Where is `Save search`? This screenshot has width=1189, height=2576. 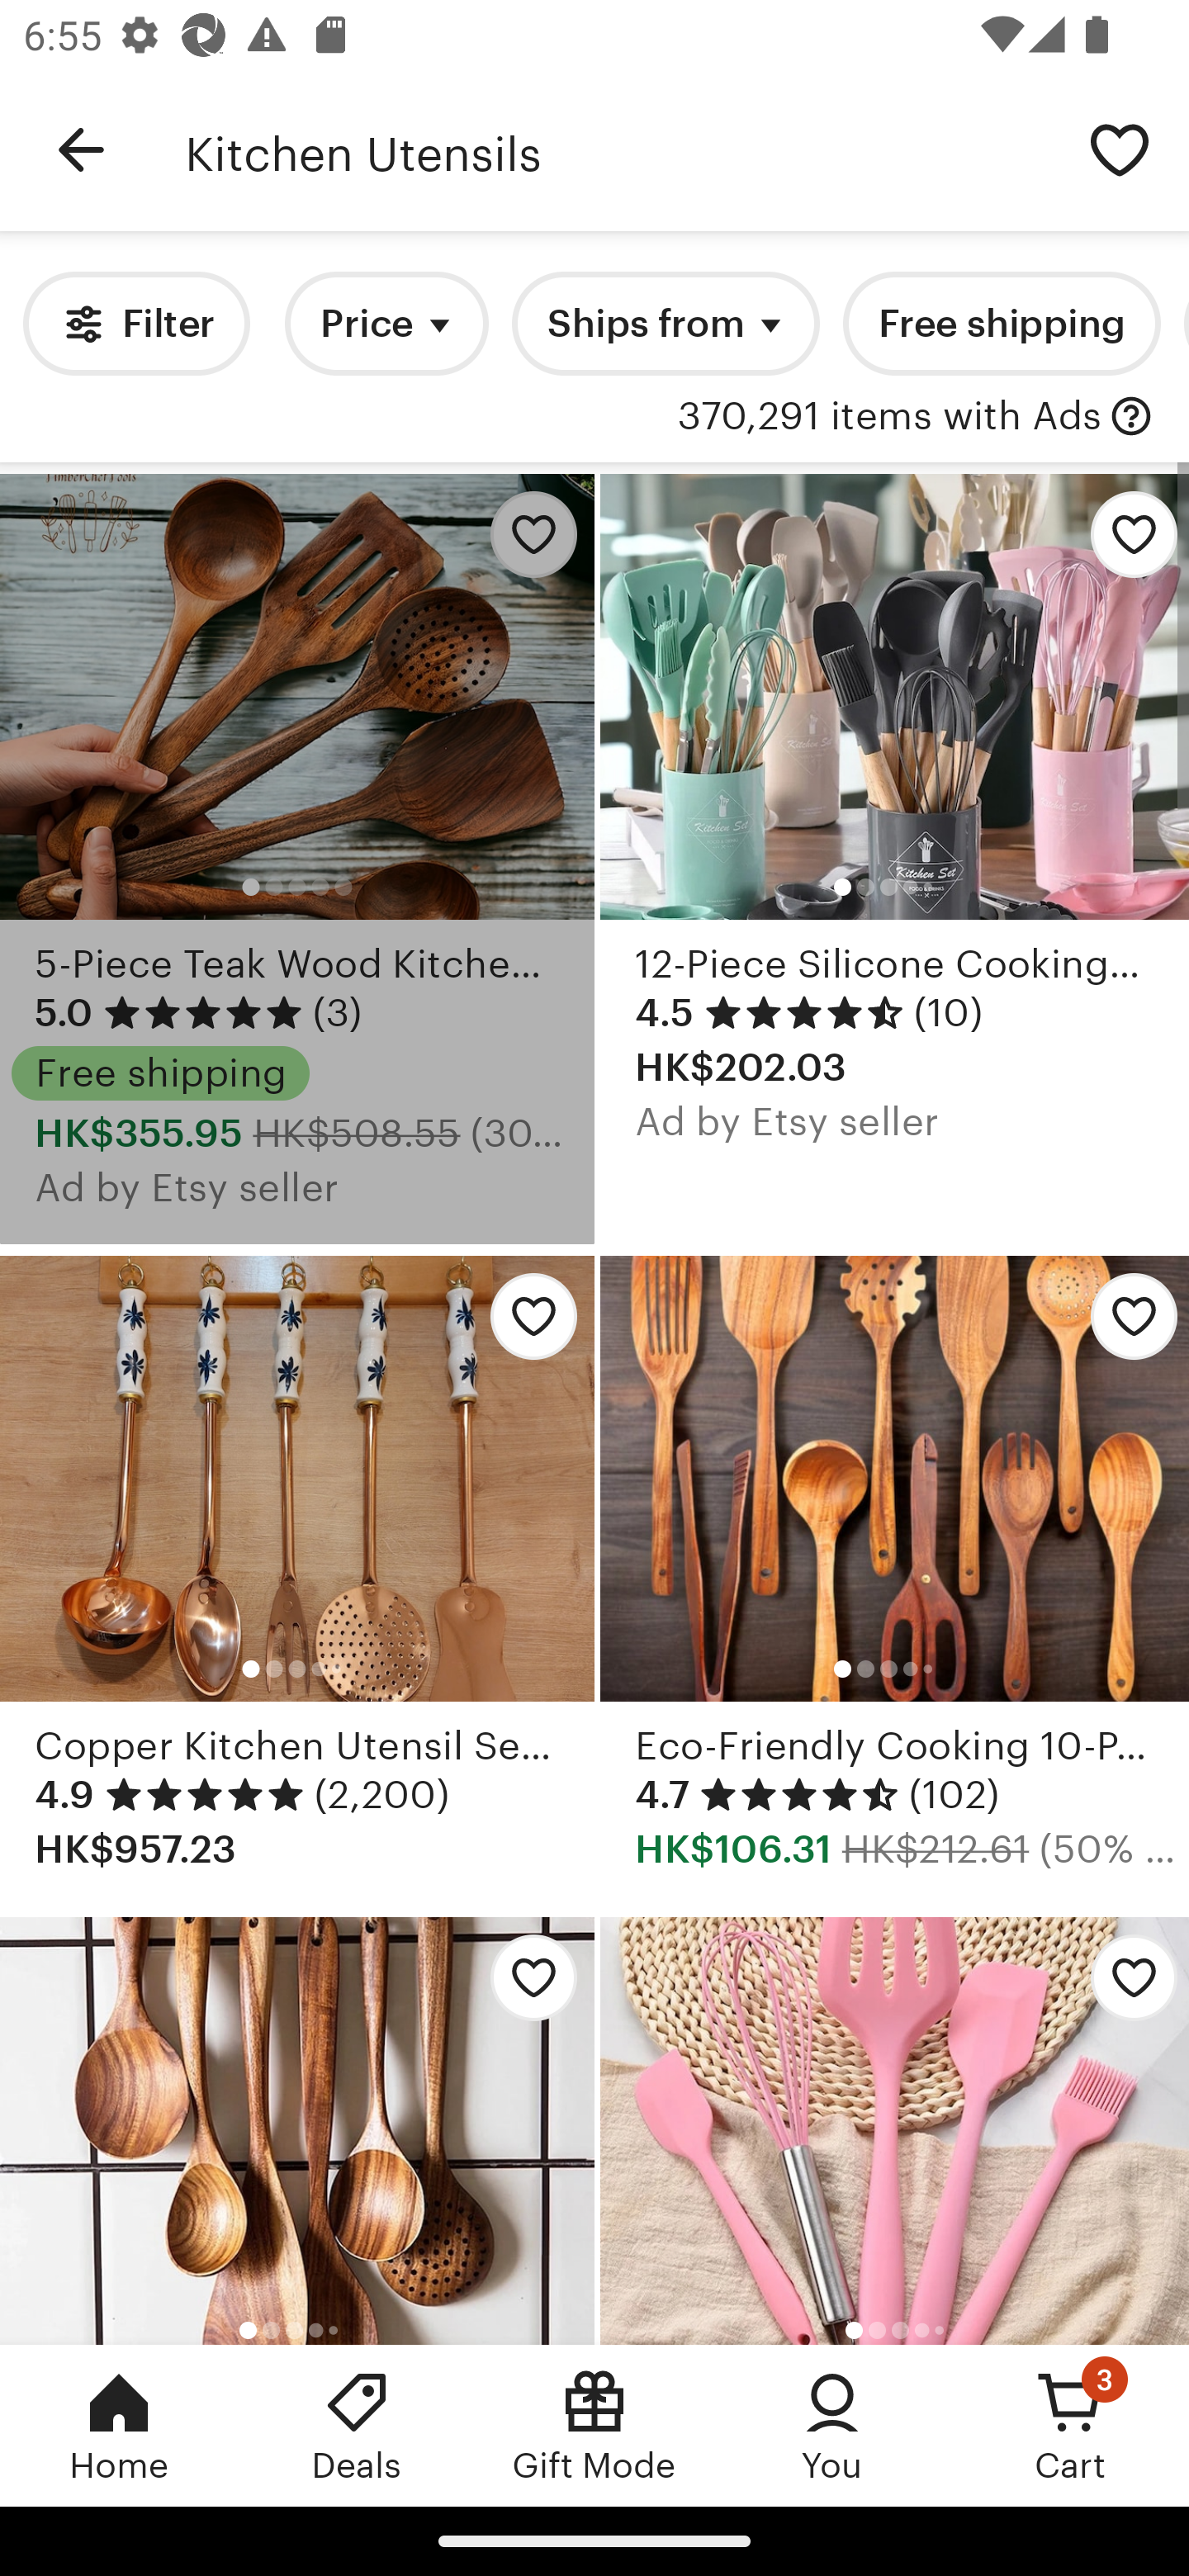 Save search is located at coordinates (1120, 149).